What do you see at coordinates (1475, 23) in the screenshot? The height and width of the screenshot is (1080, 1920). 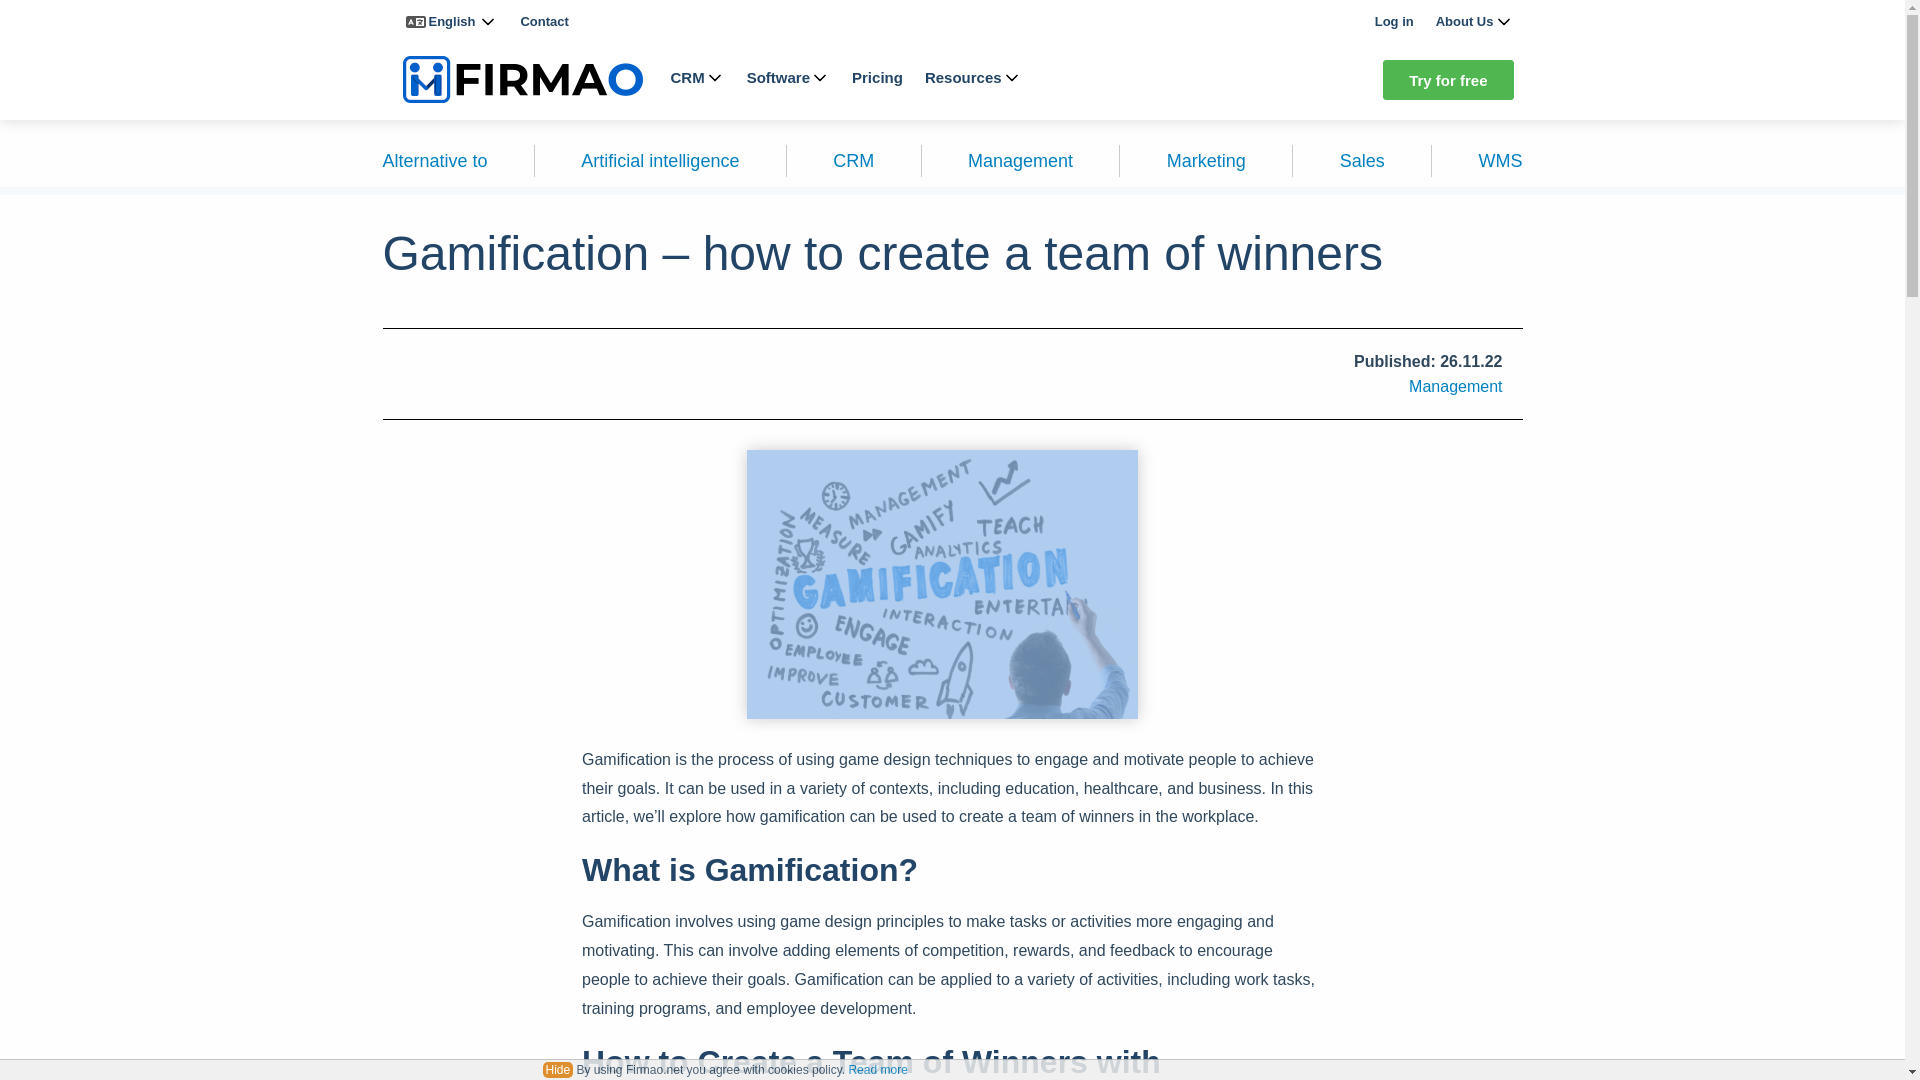 I see `About Us` at bounding box center [1475, 23].